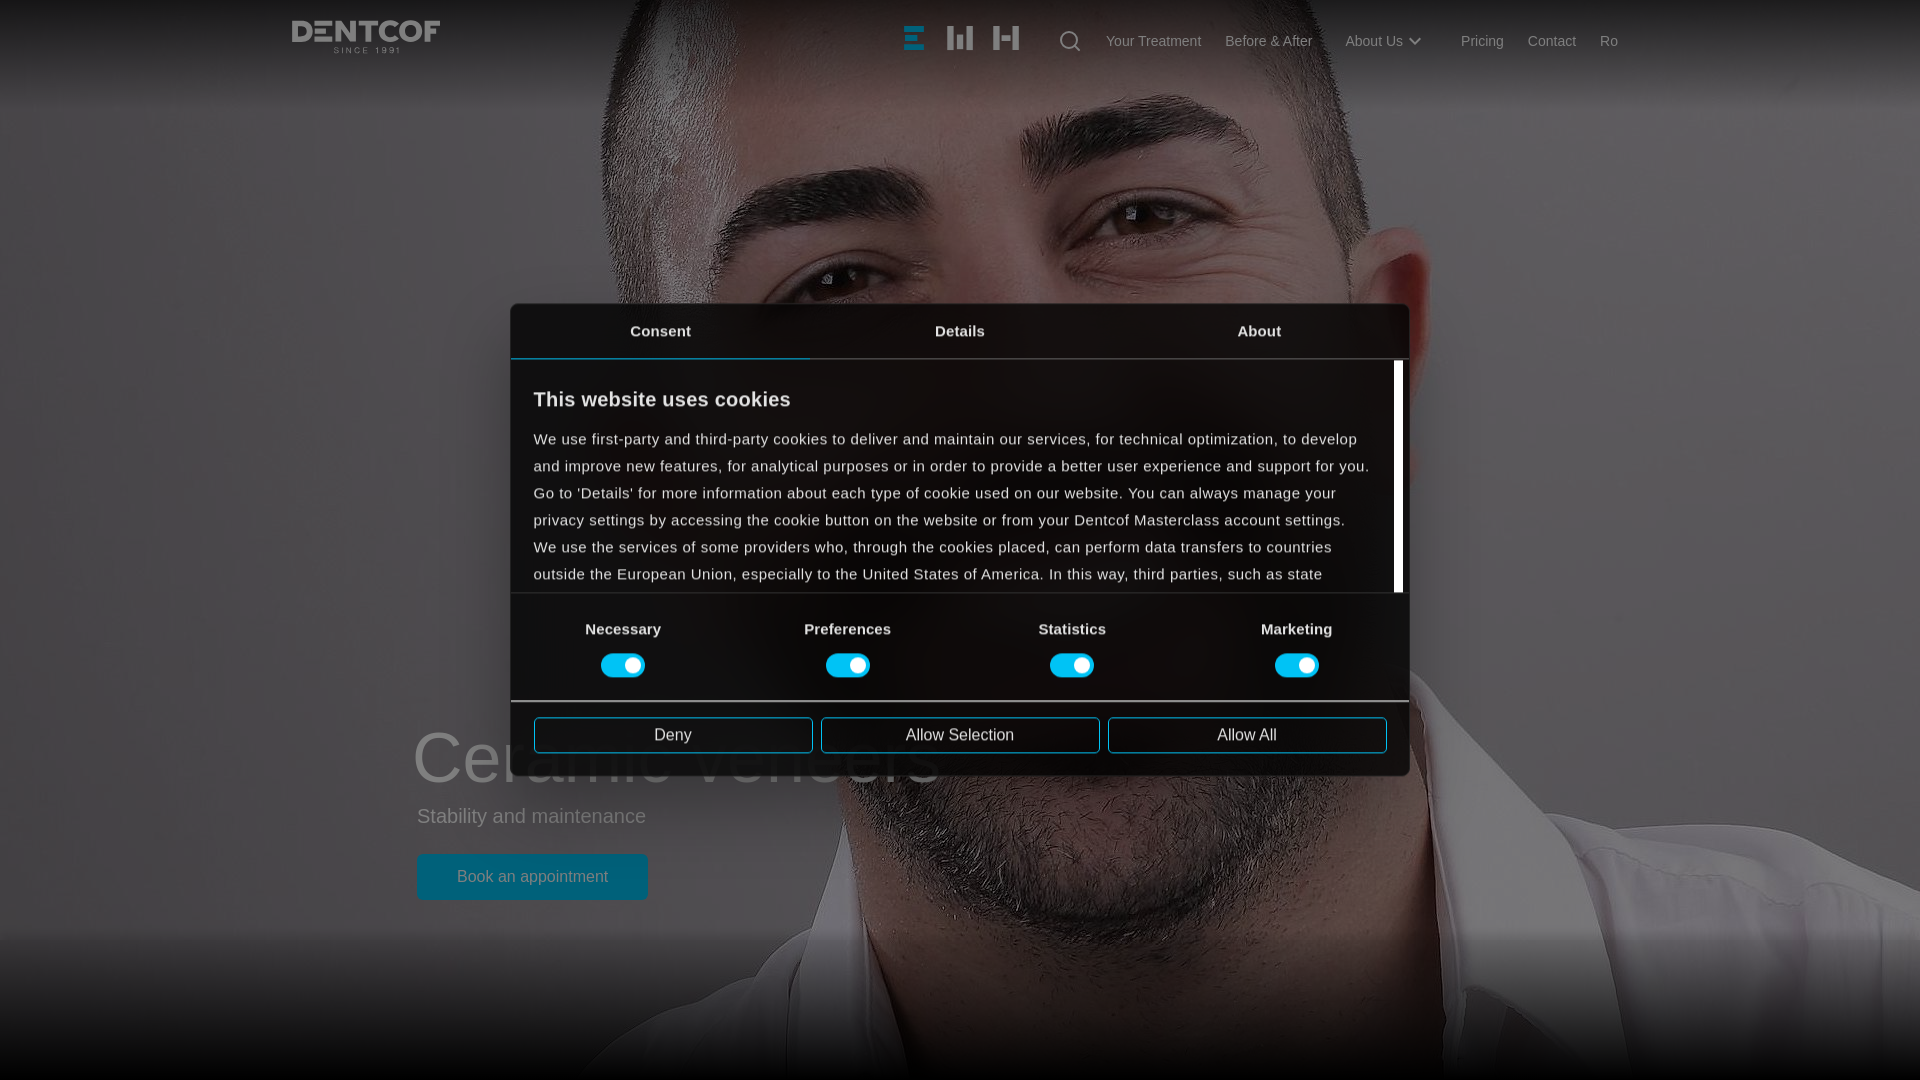 This screenshot has height=1080, width=1920. I want to click on Cookie Policy, so click(582, 708).